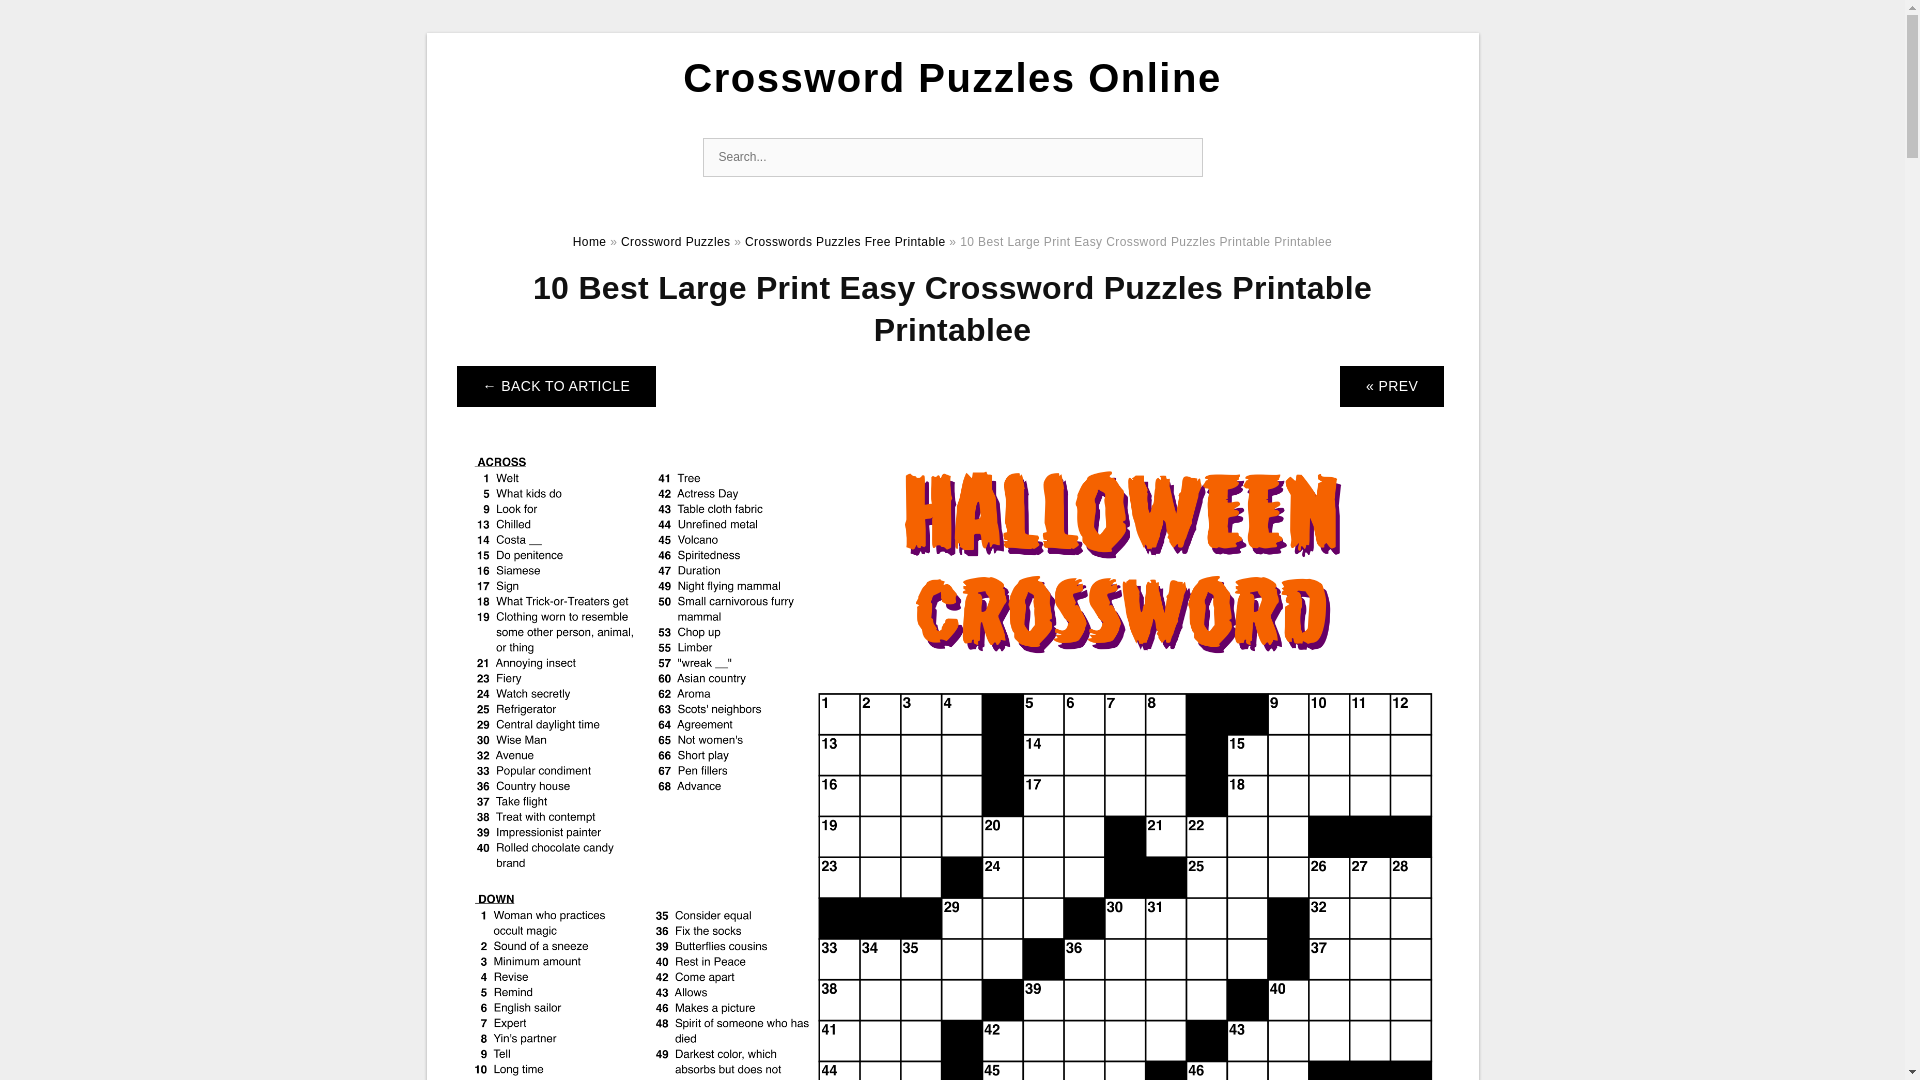  I want to click on Return to Crosswords Puzzles Free Printable, so click(556, 386).